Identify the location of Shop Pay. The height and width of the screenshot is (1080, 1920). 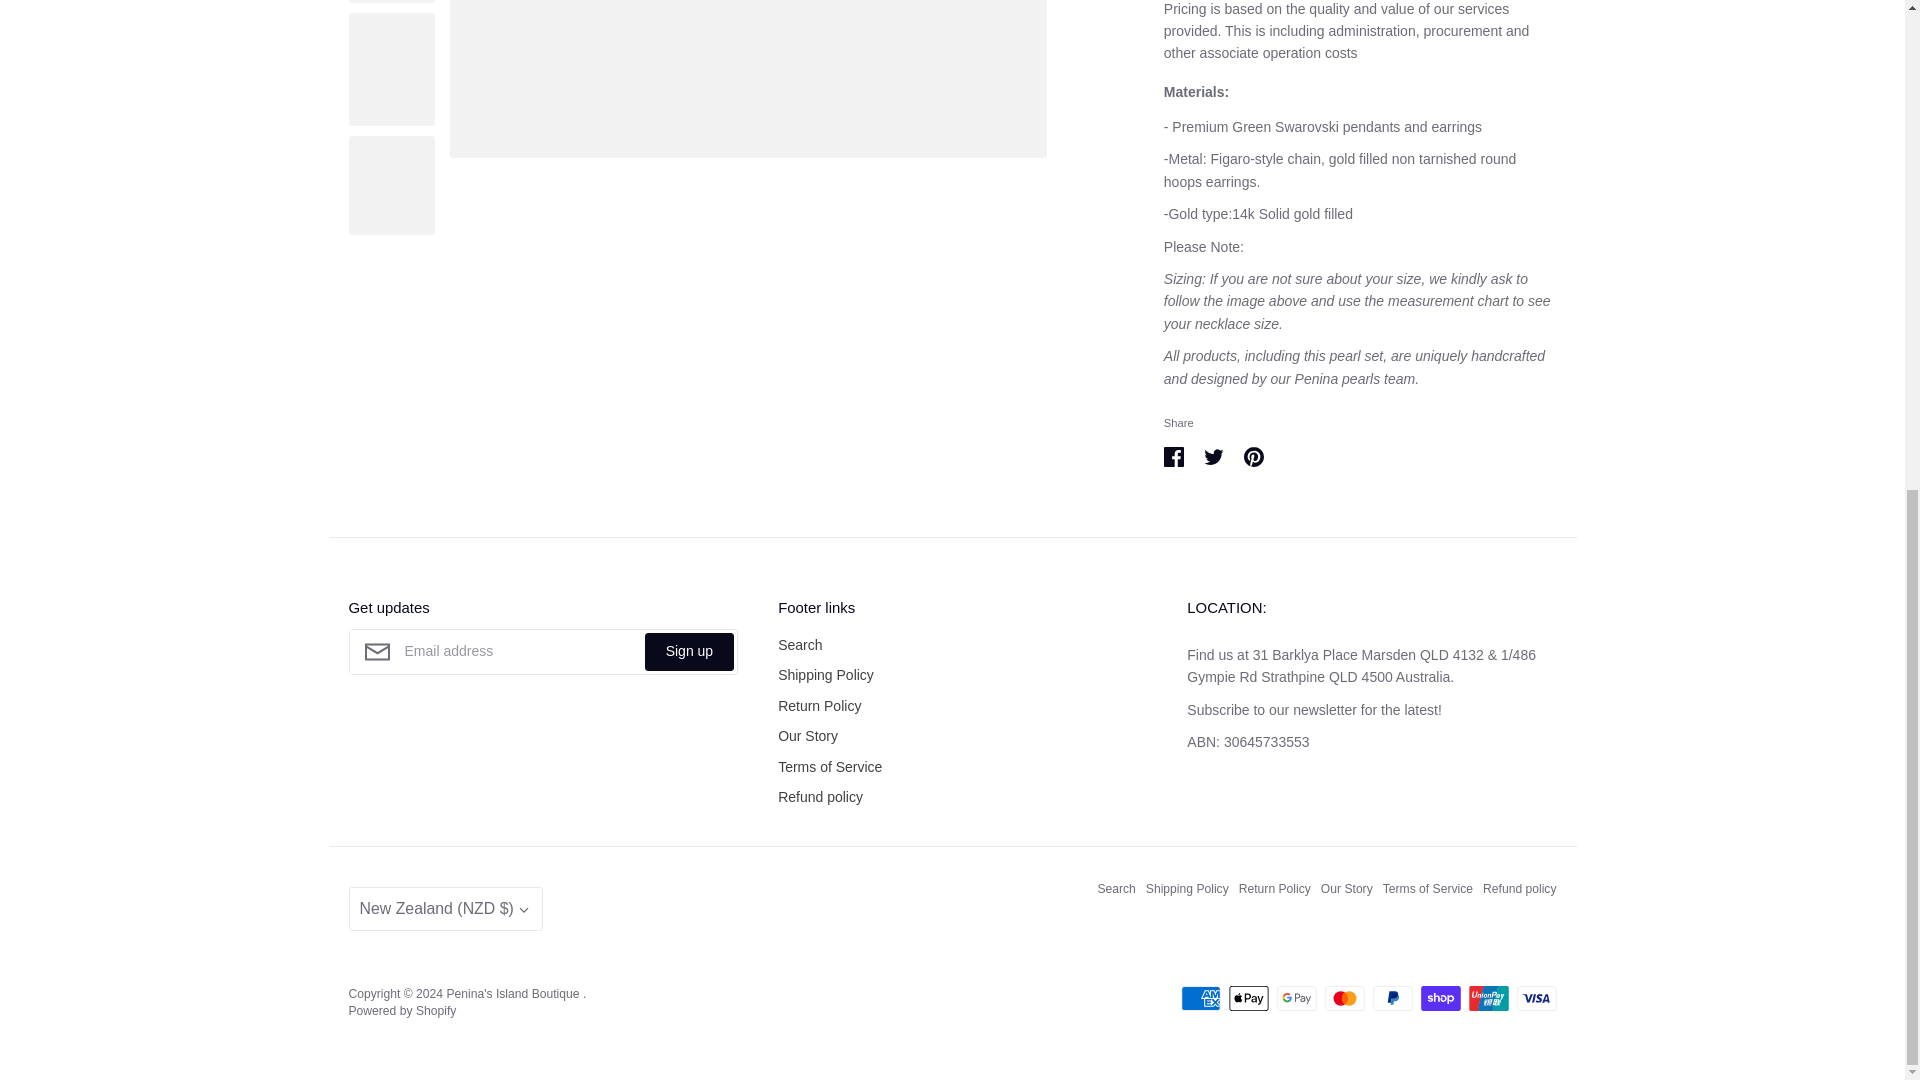
(1440, 998).